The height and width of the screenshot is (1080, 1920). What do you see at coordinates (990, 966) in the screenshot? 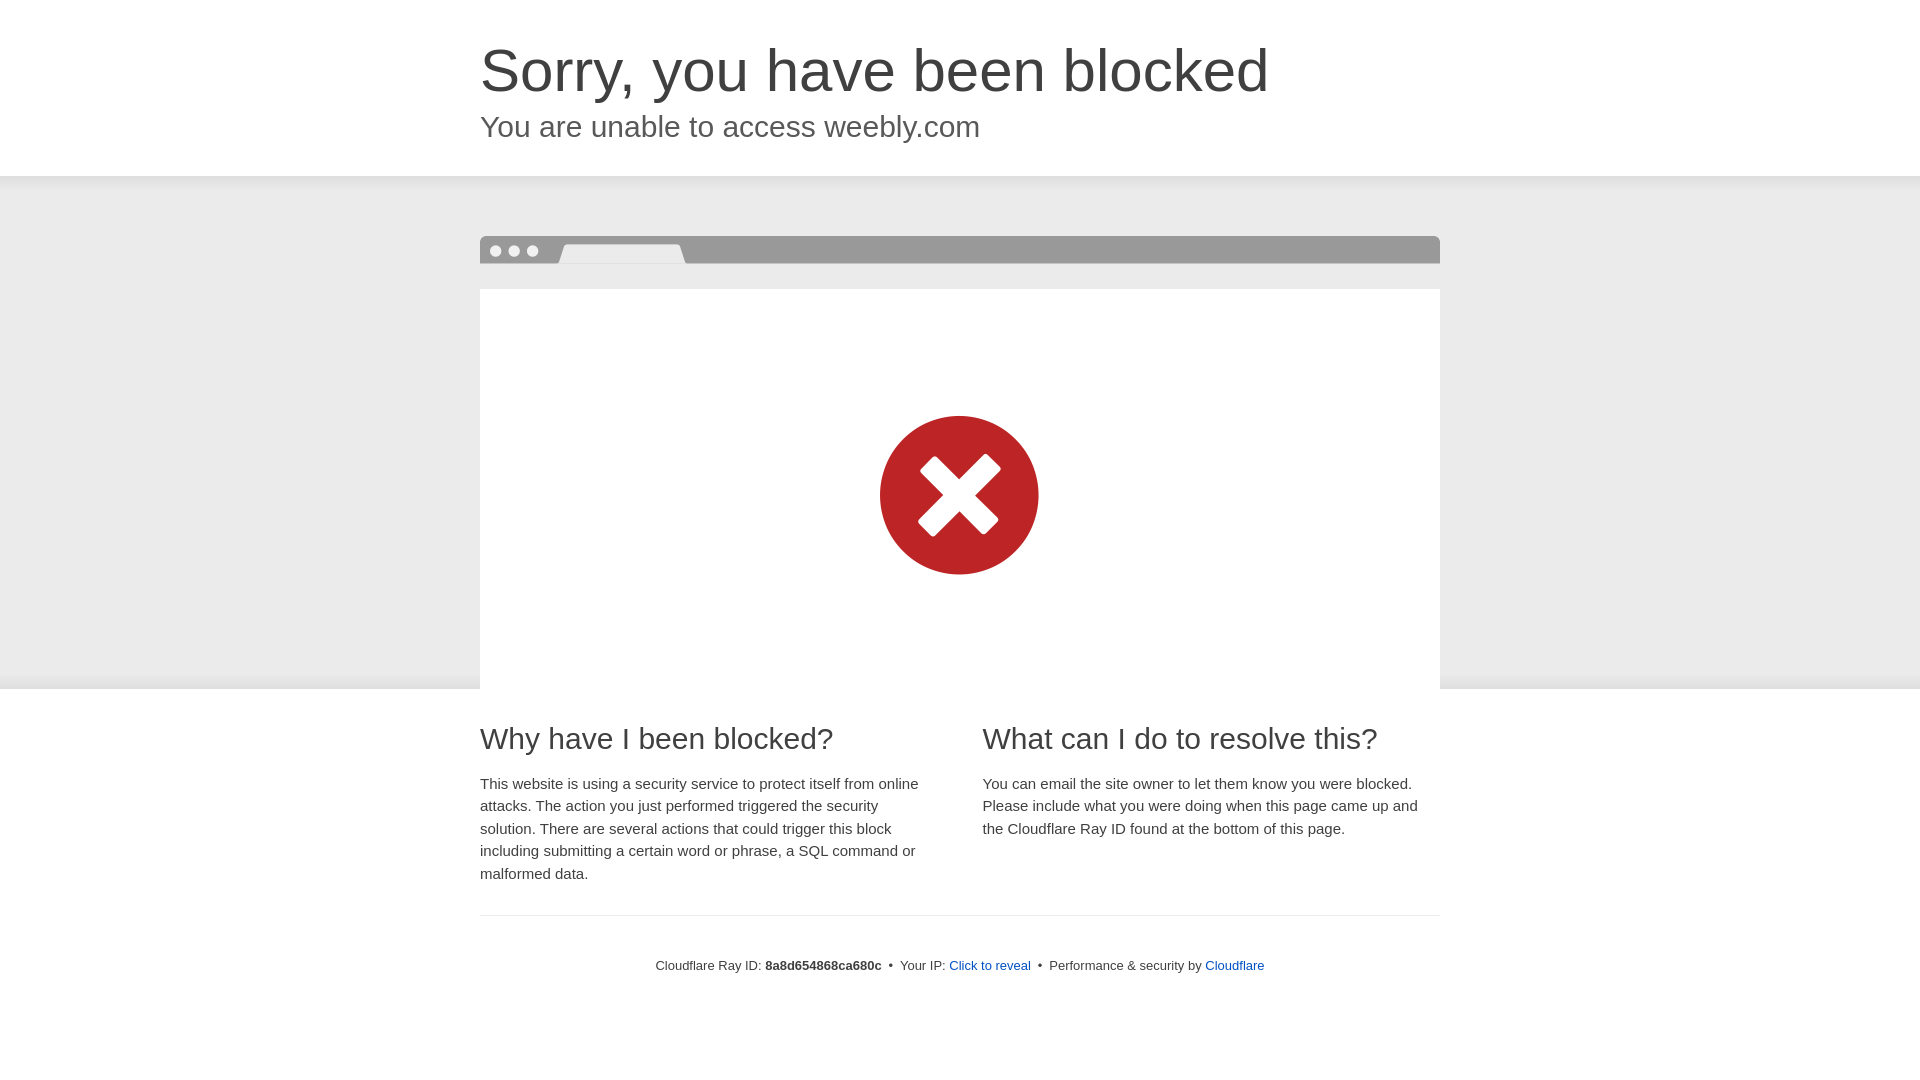
I see `Click to reveal` at bounding box center [990, 966].